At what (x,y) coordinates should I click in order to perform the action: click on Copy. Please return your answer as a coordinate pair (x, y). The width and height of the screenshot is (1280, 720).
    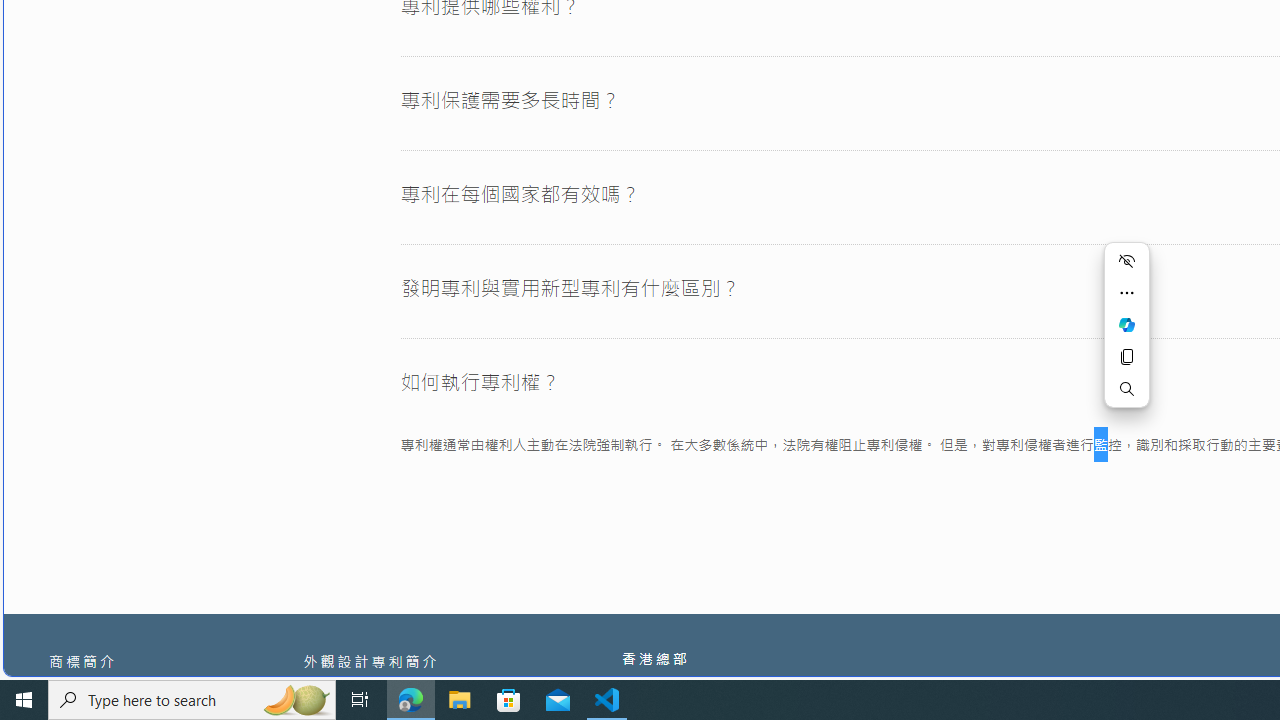
    Looking at the image, I should click on (1126, 356).